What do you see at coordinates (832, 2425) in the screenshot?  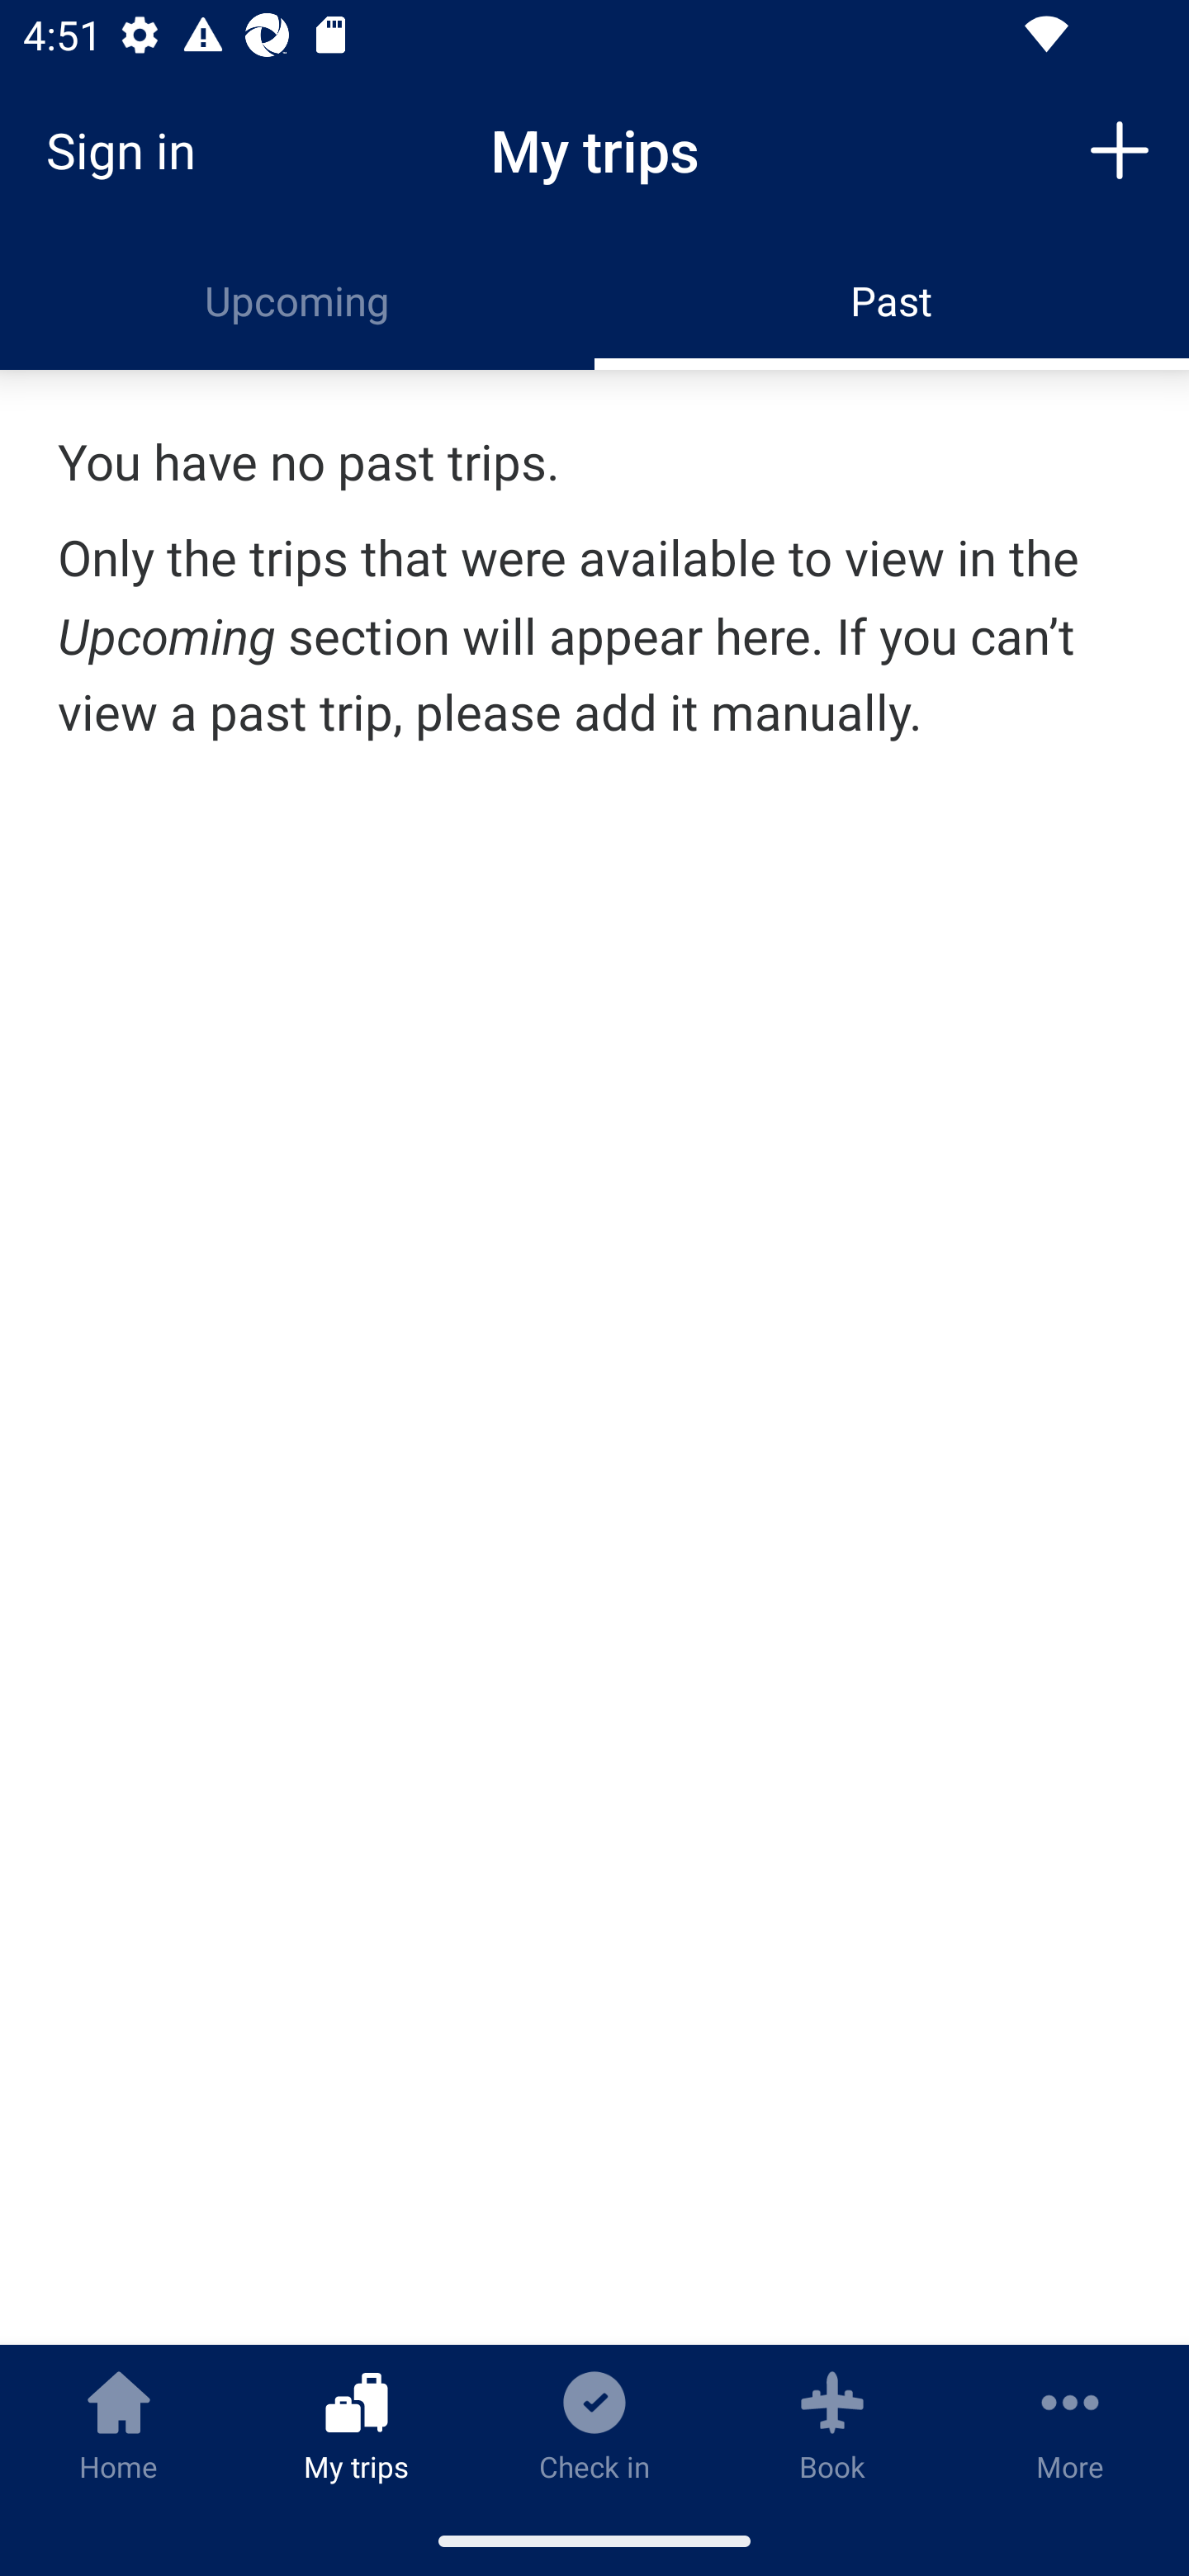 I see `Book` at bounding box center [832, 2425].